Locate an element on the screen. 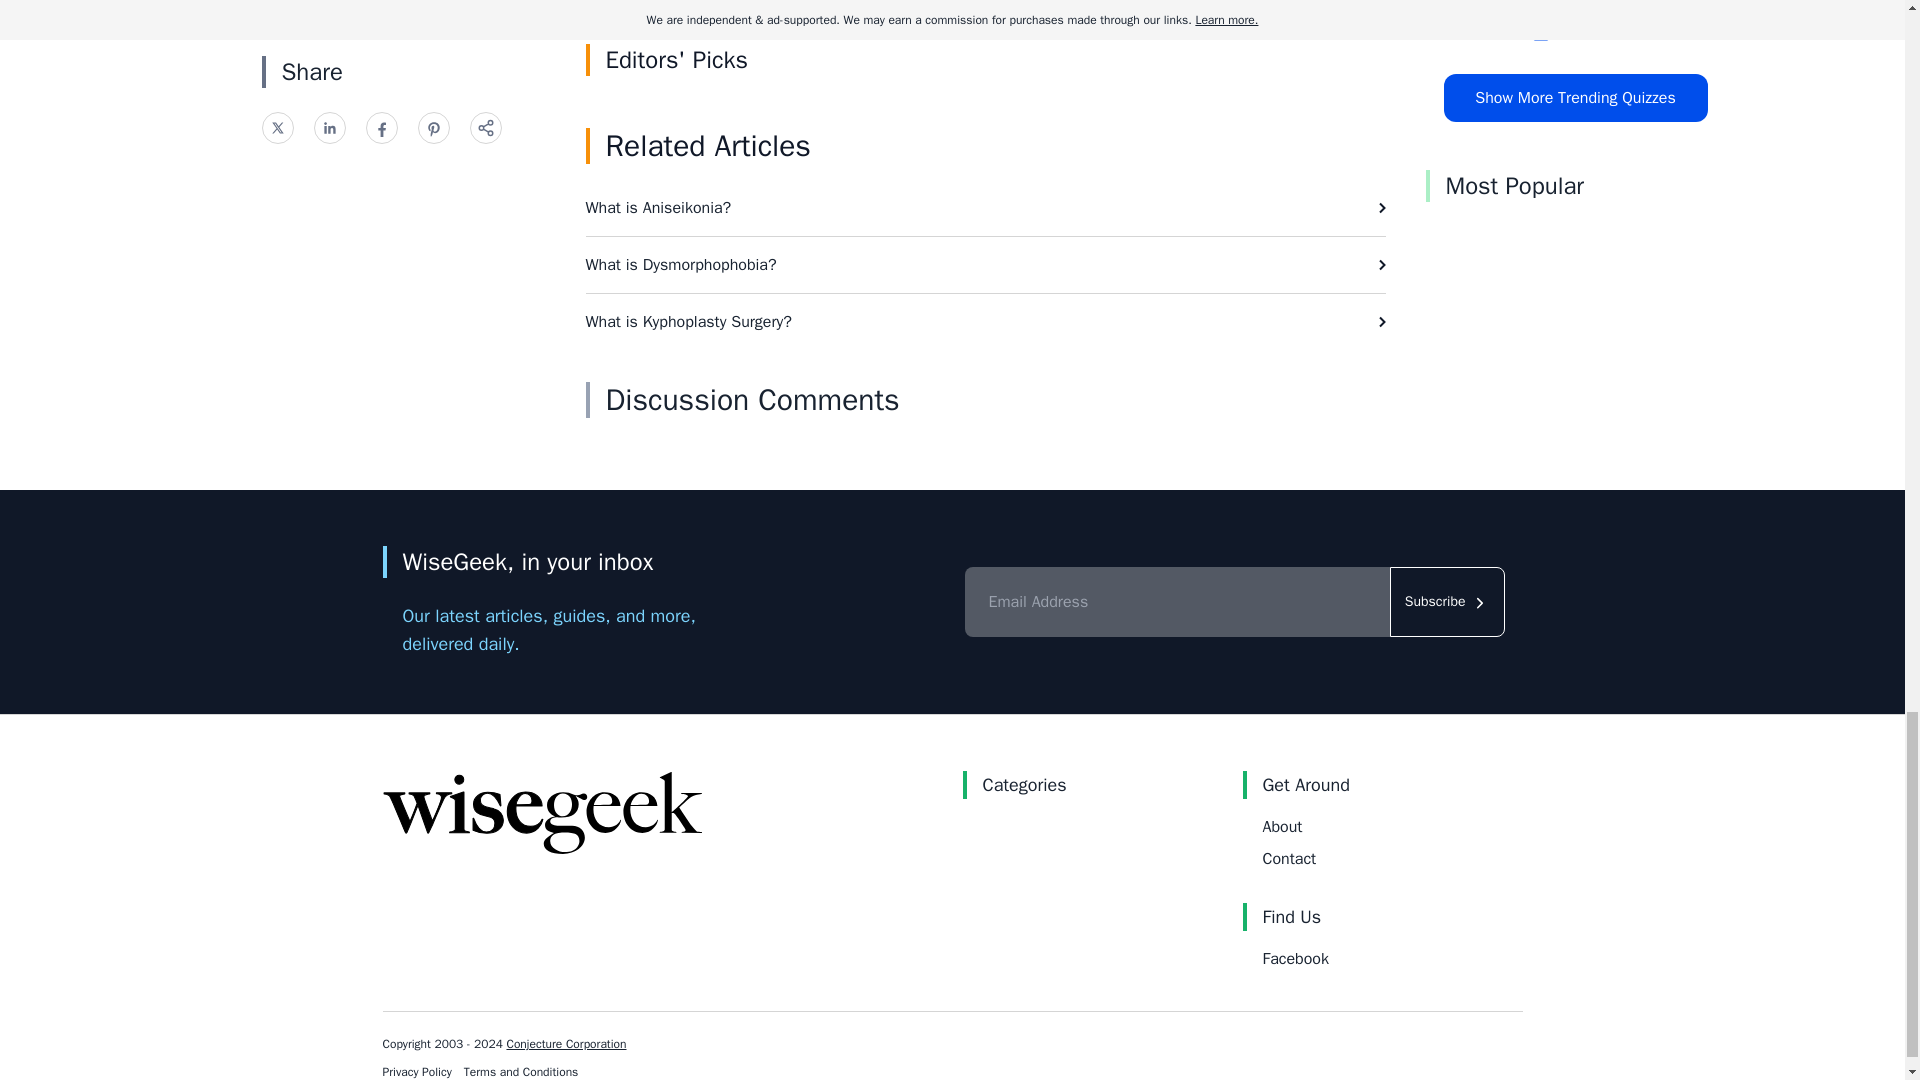 The width and height of the screenshot is (1920, 1080). What is Dysmorphophobia? is located at coordinates (986, 264).